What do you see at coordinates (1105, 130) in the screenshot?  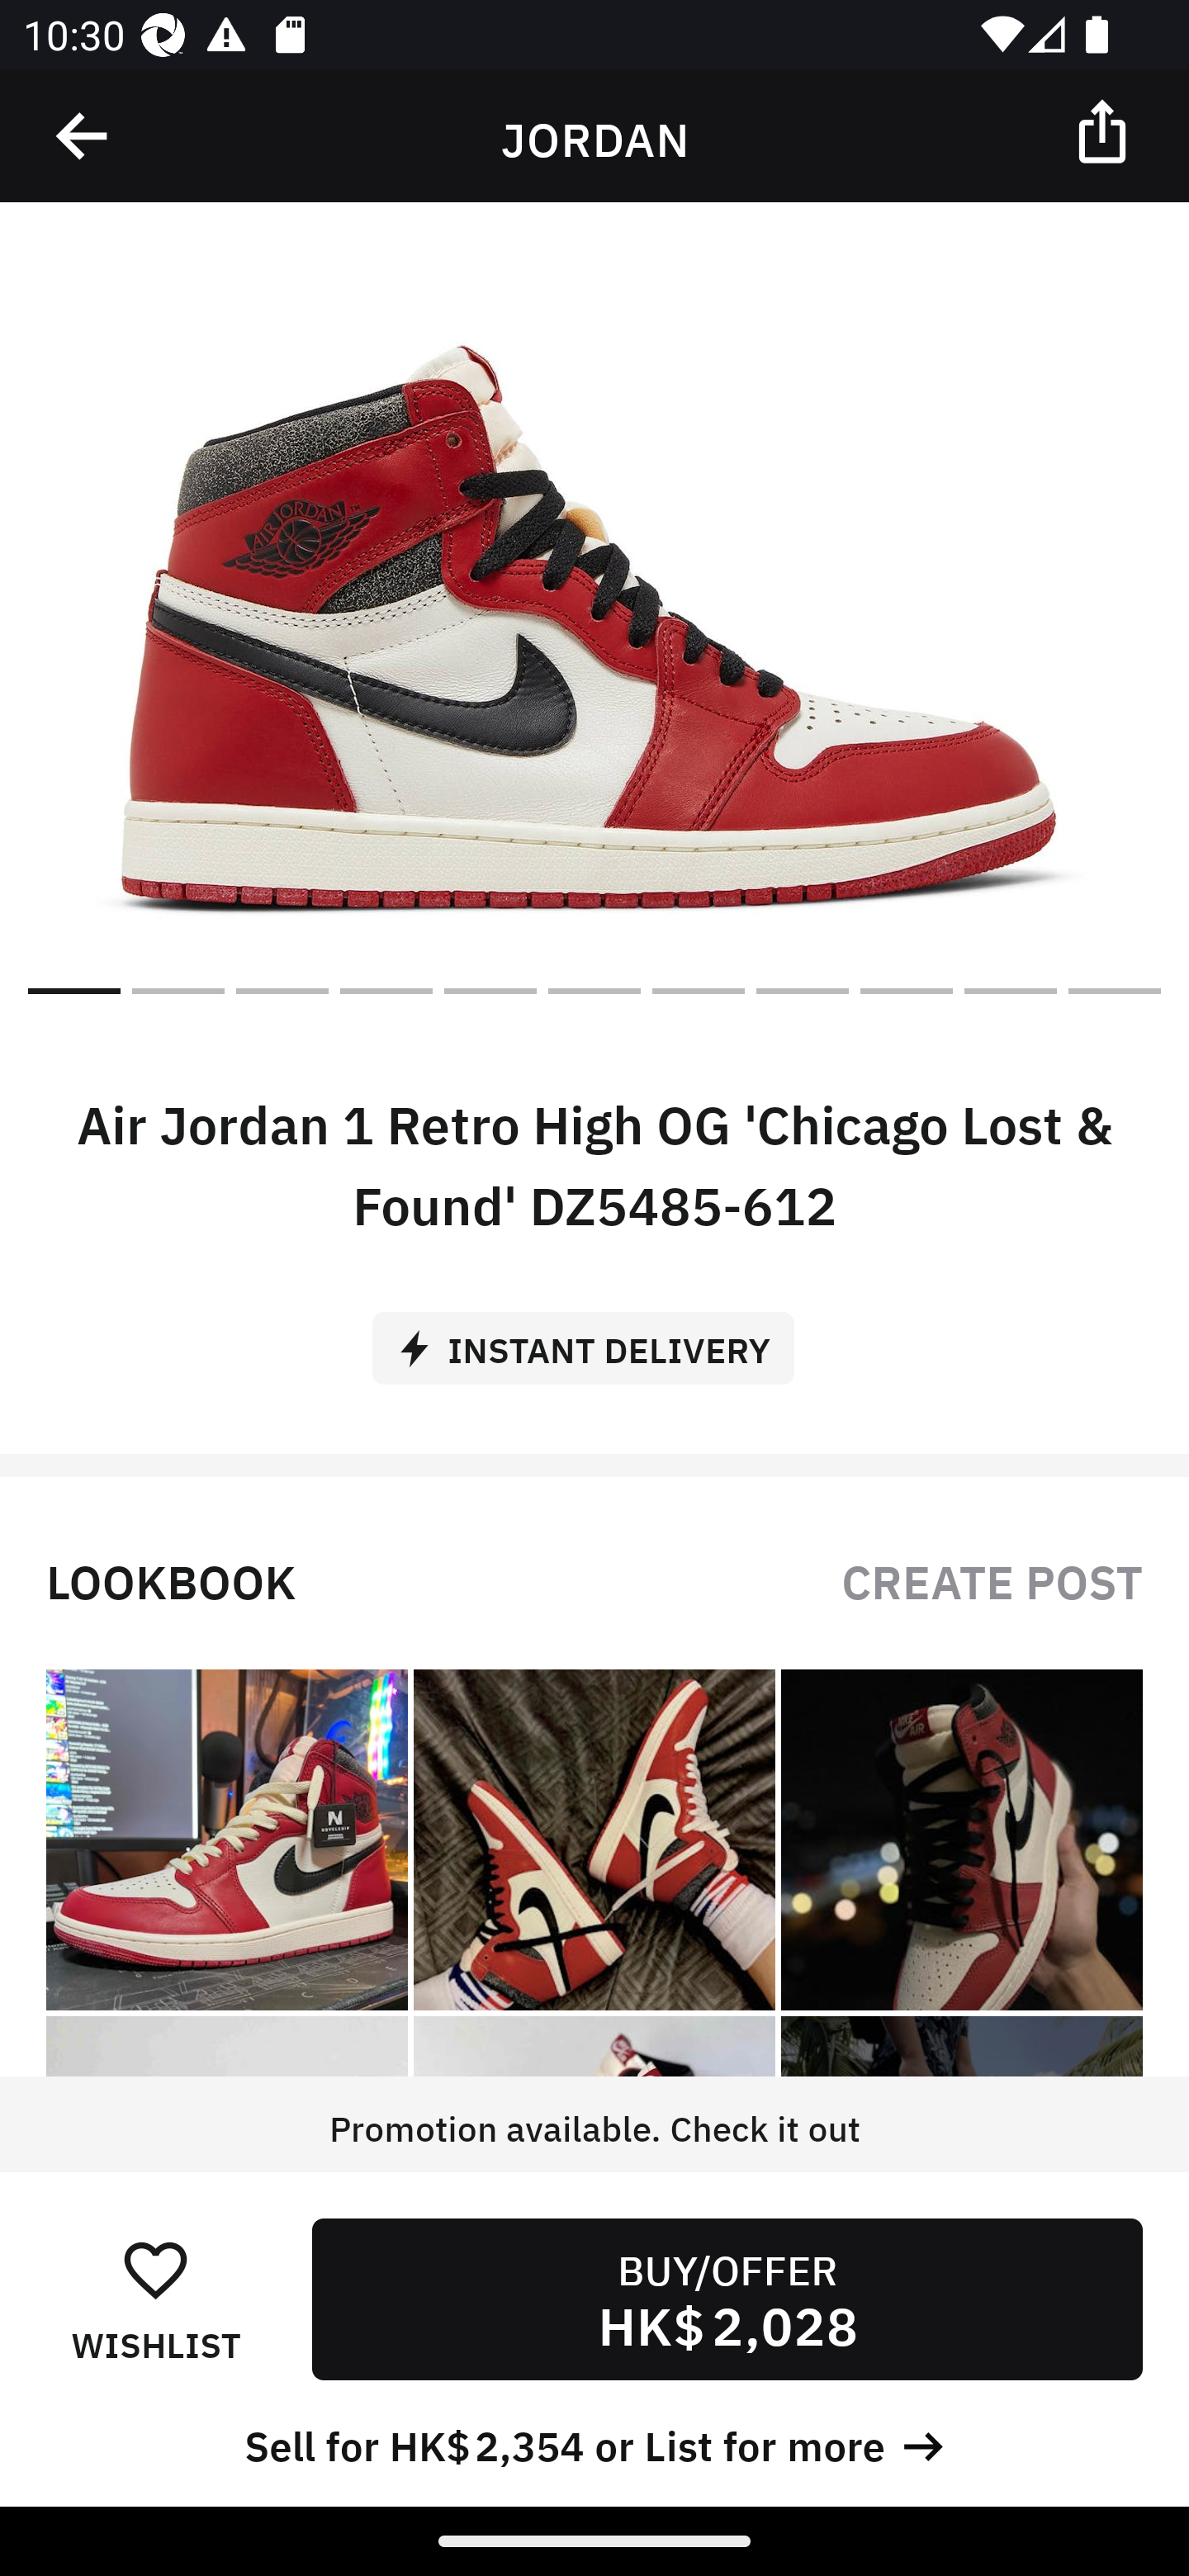 I see `` at bounding box center [1105, 130].